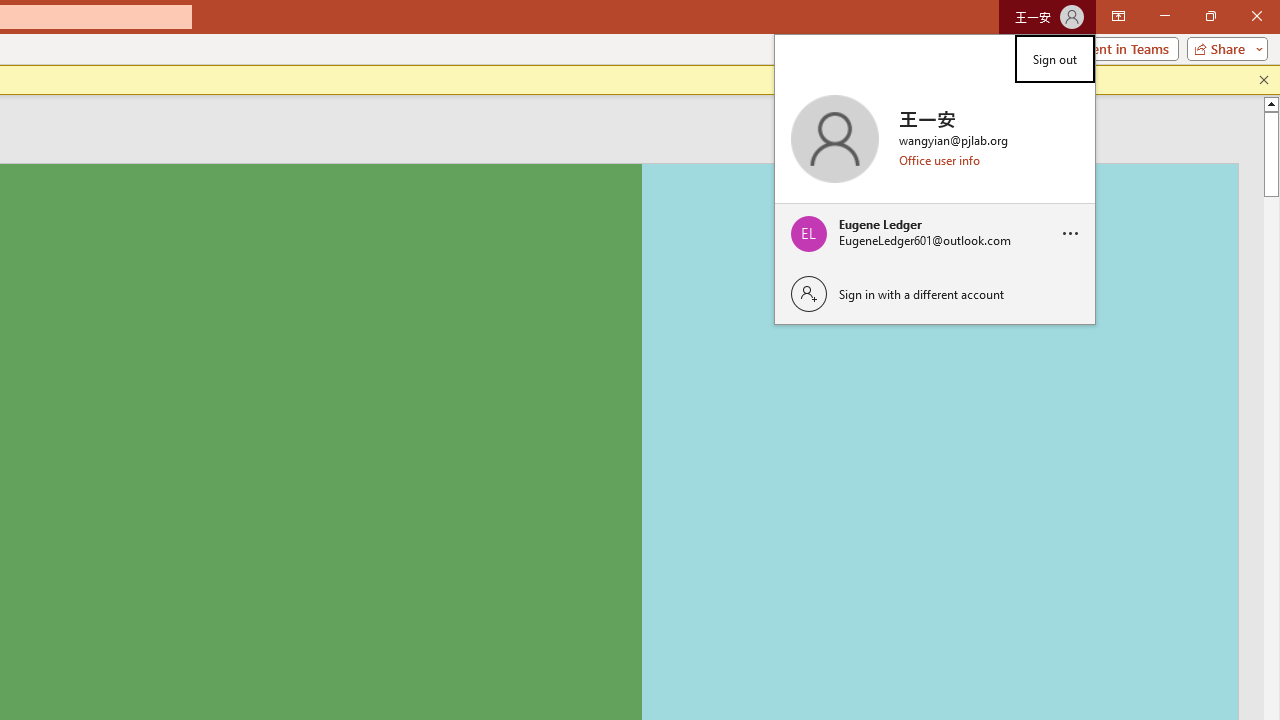  I want to click on Close this message, so click(1264, 80).